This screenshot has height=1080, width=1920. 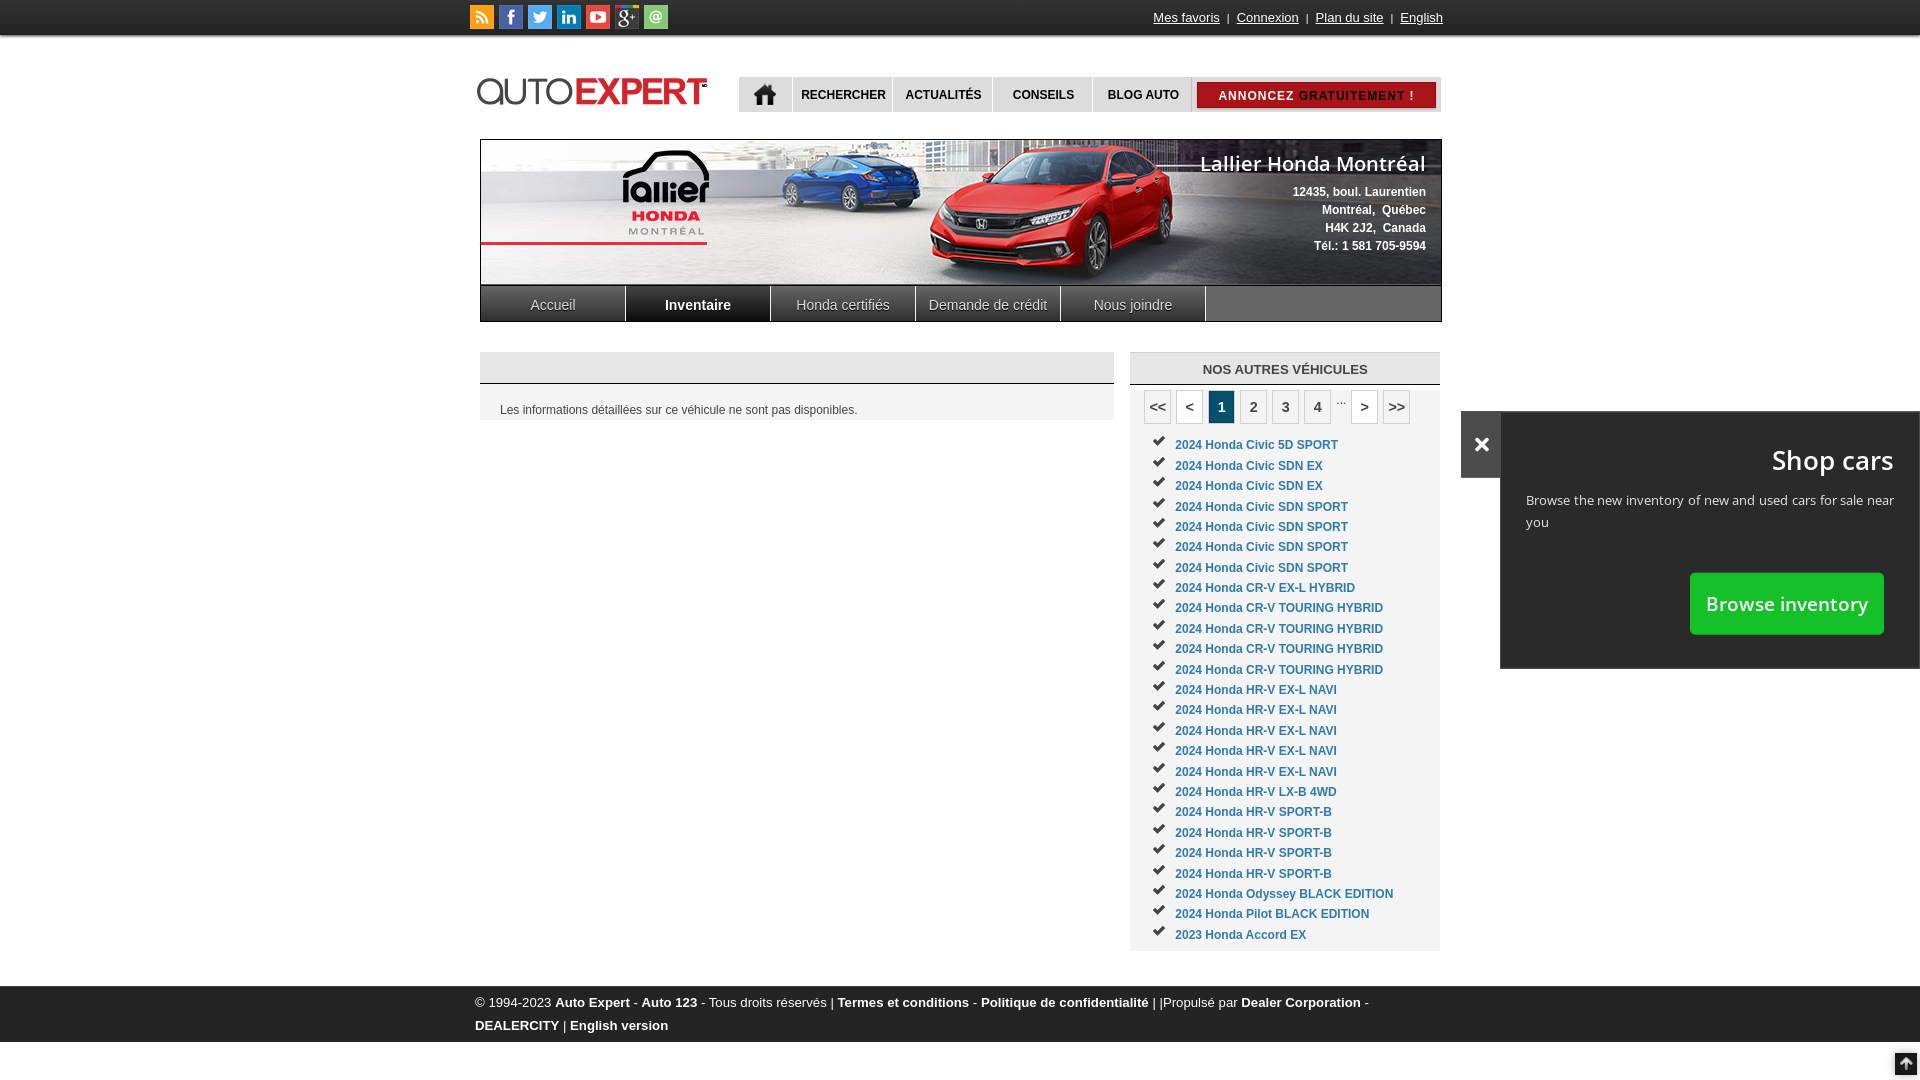 What do you see at coordinates (670, 1002) in the screenshot?
I see `Auto 123` at bounding box center [670, 1002].